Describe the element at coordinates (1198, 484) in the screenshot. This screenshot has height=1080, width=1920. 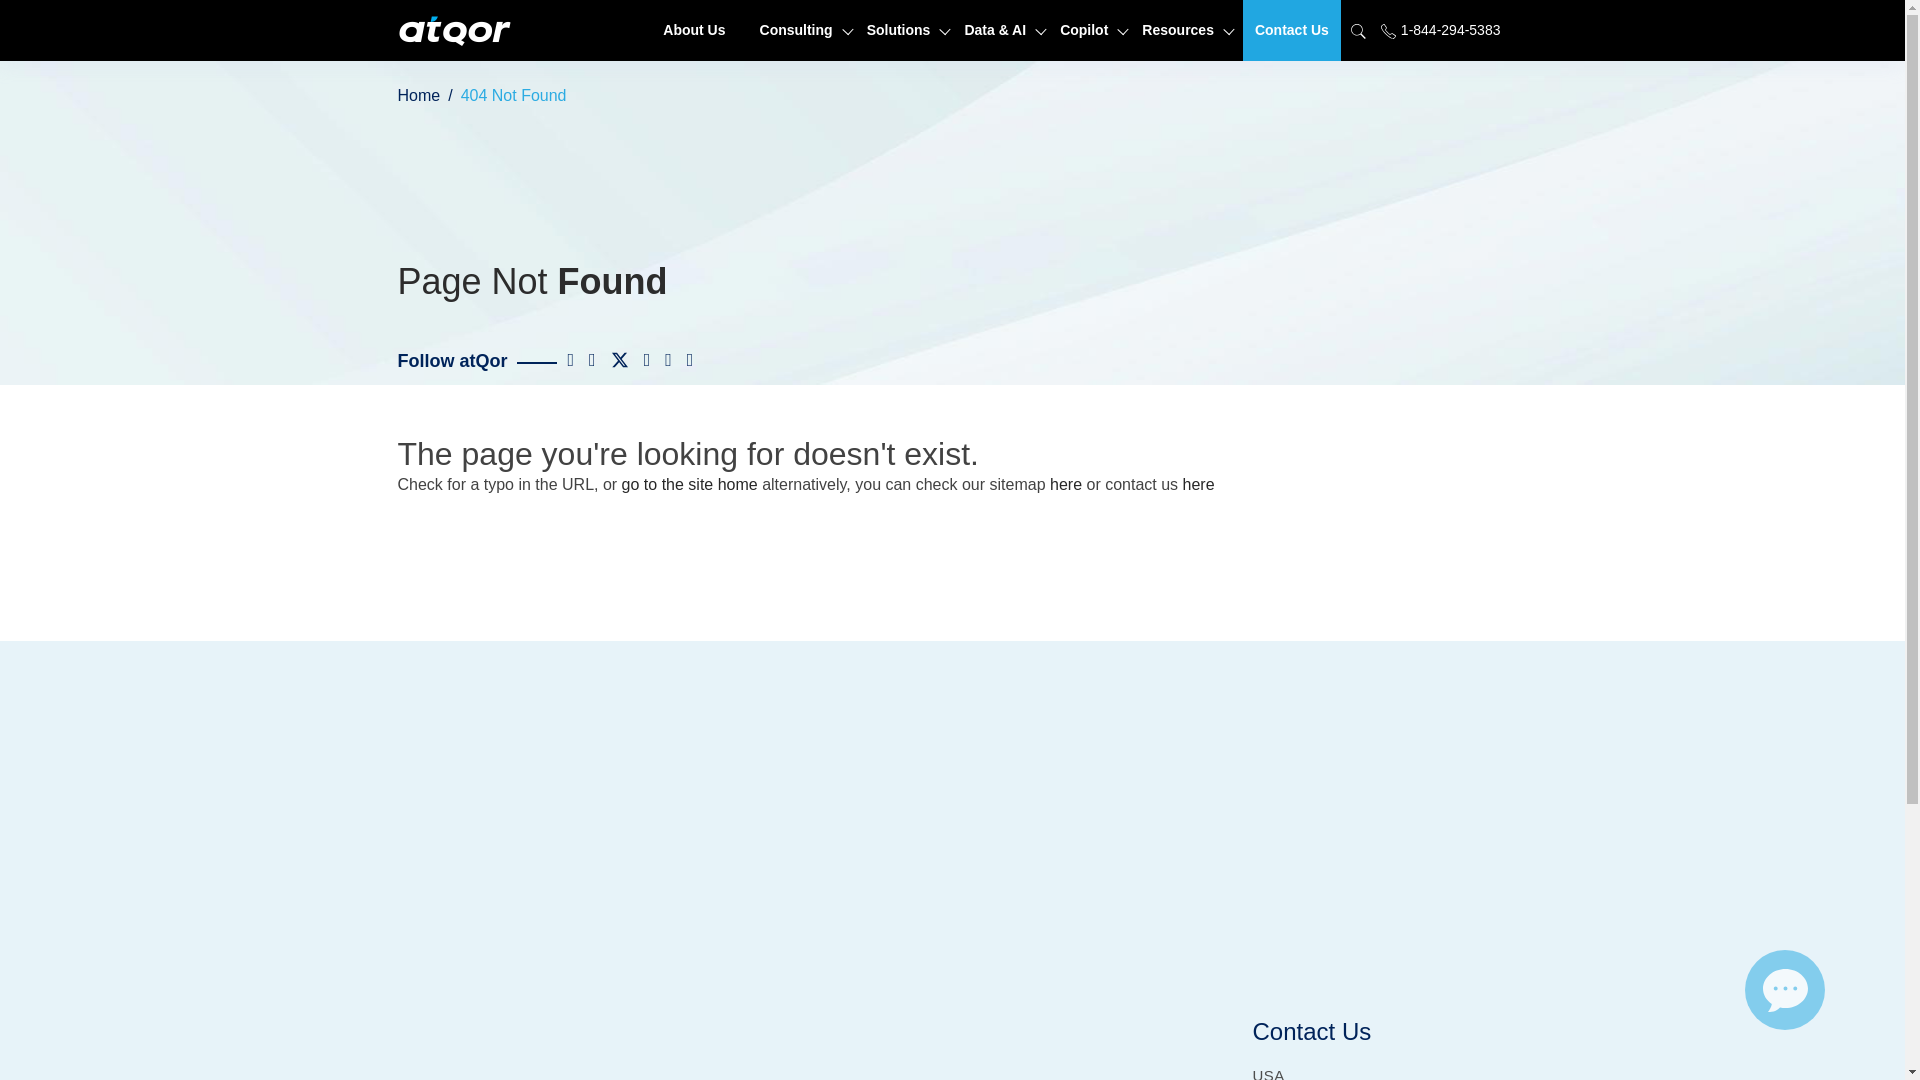
I see `Contact Bitscape` at that location.